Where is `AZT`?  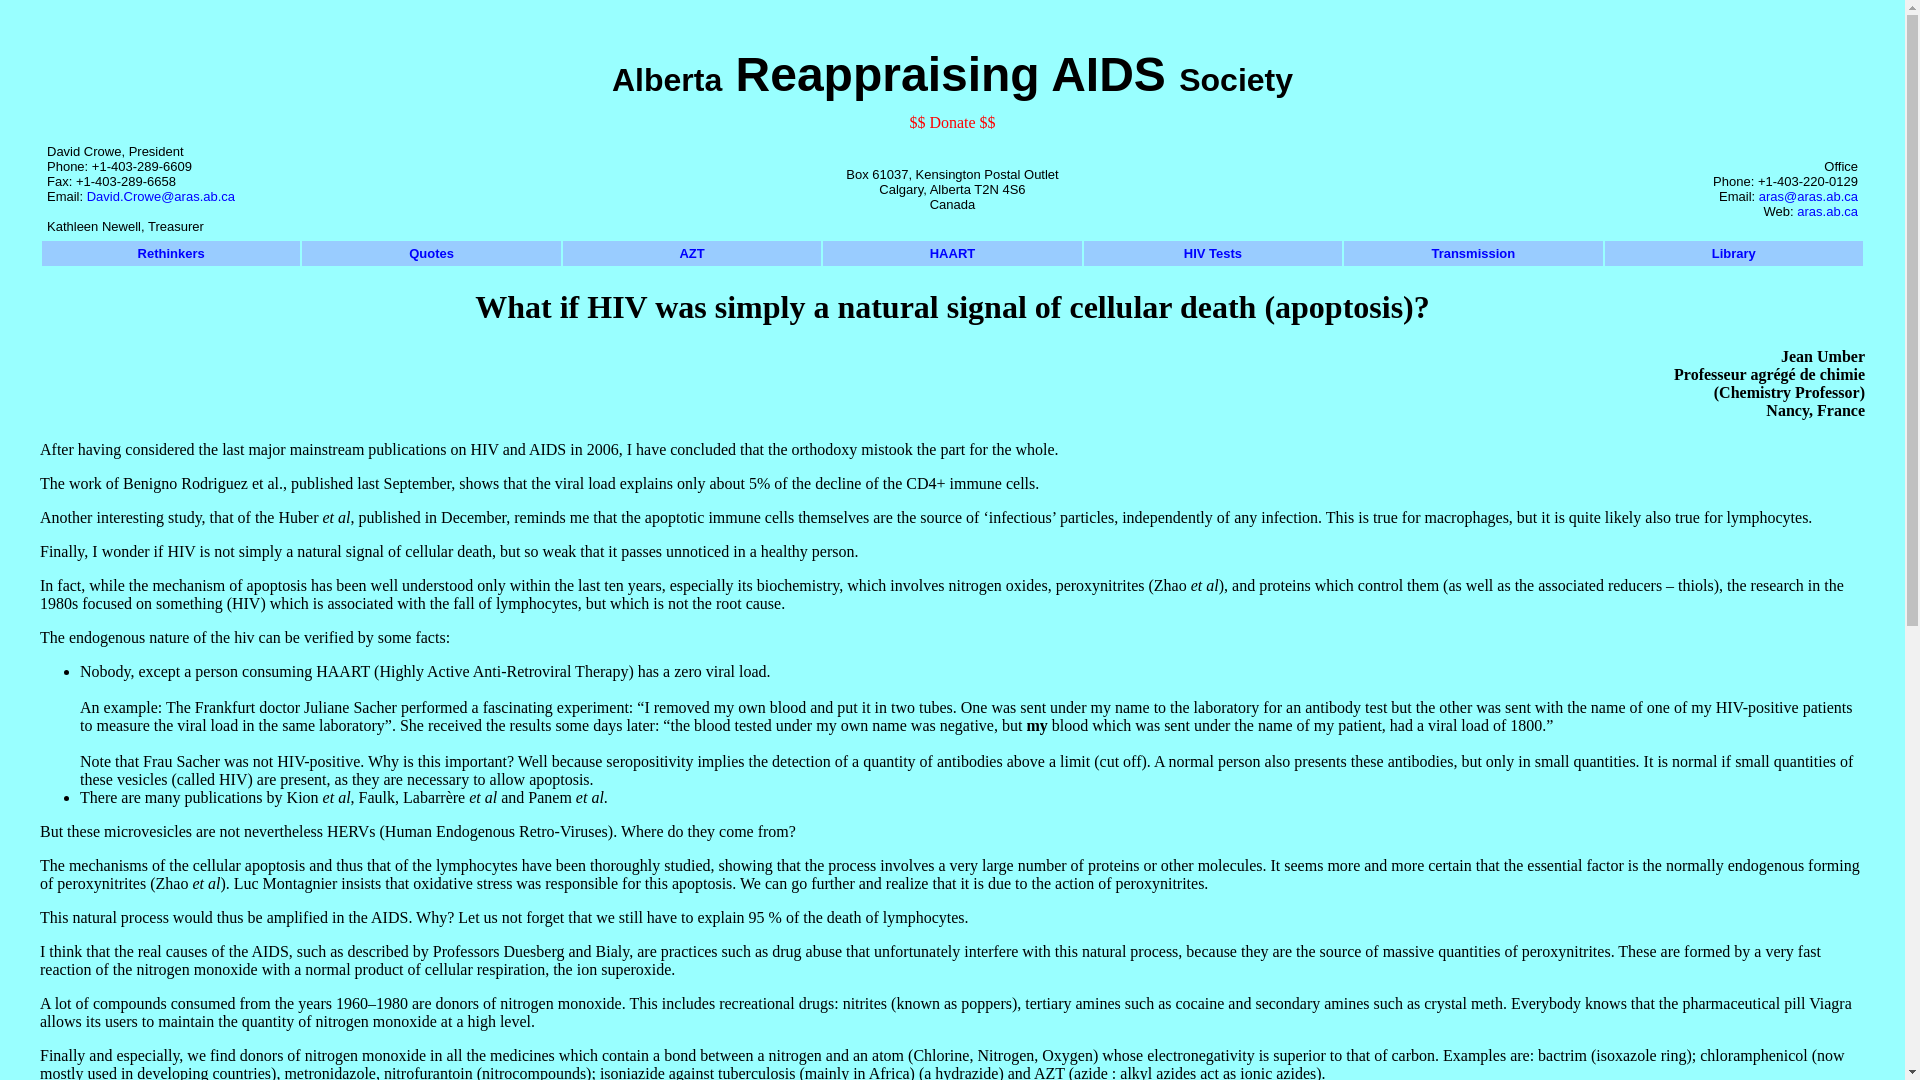
AZT is located at coordinates (692, 254).